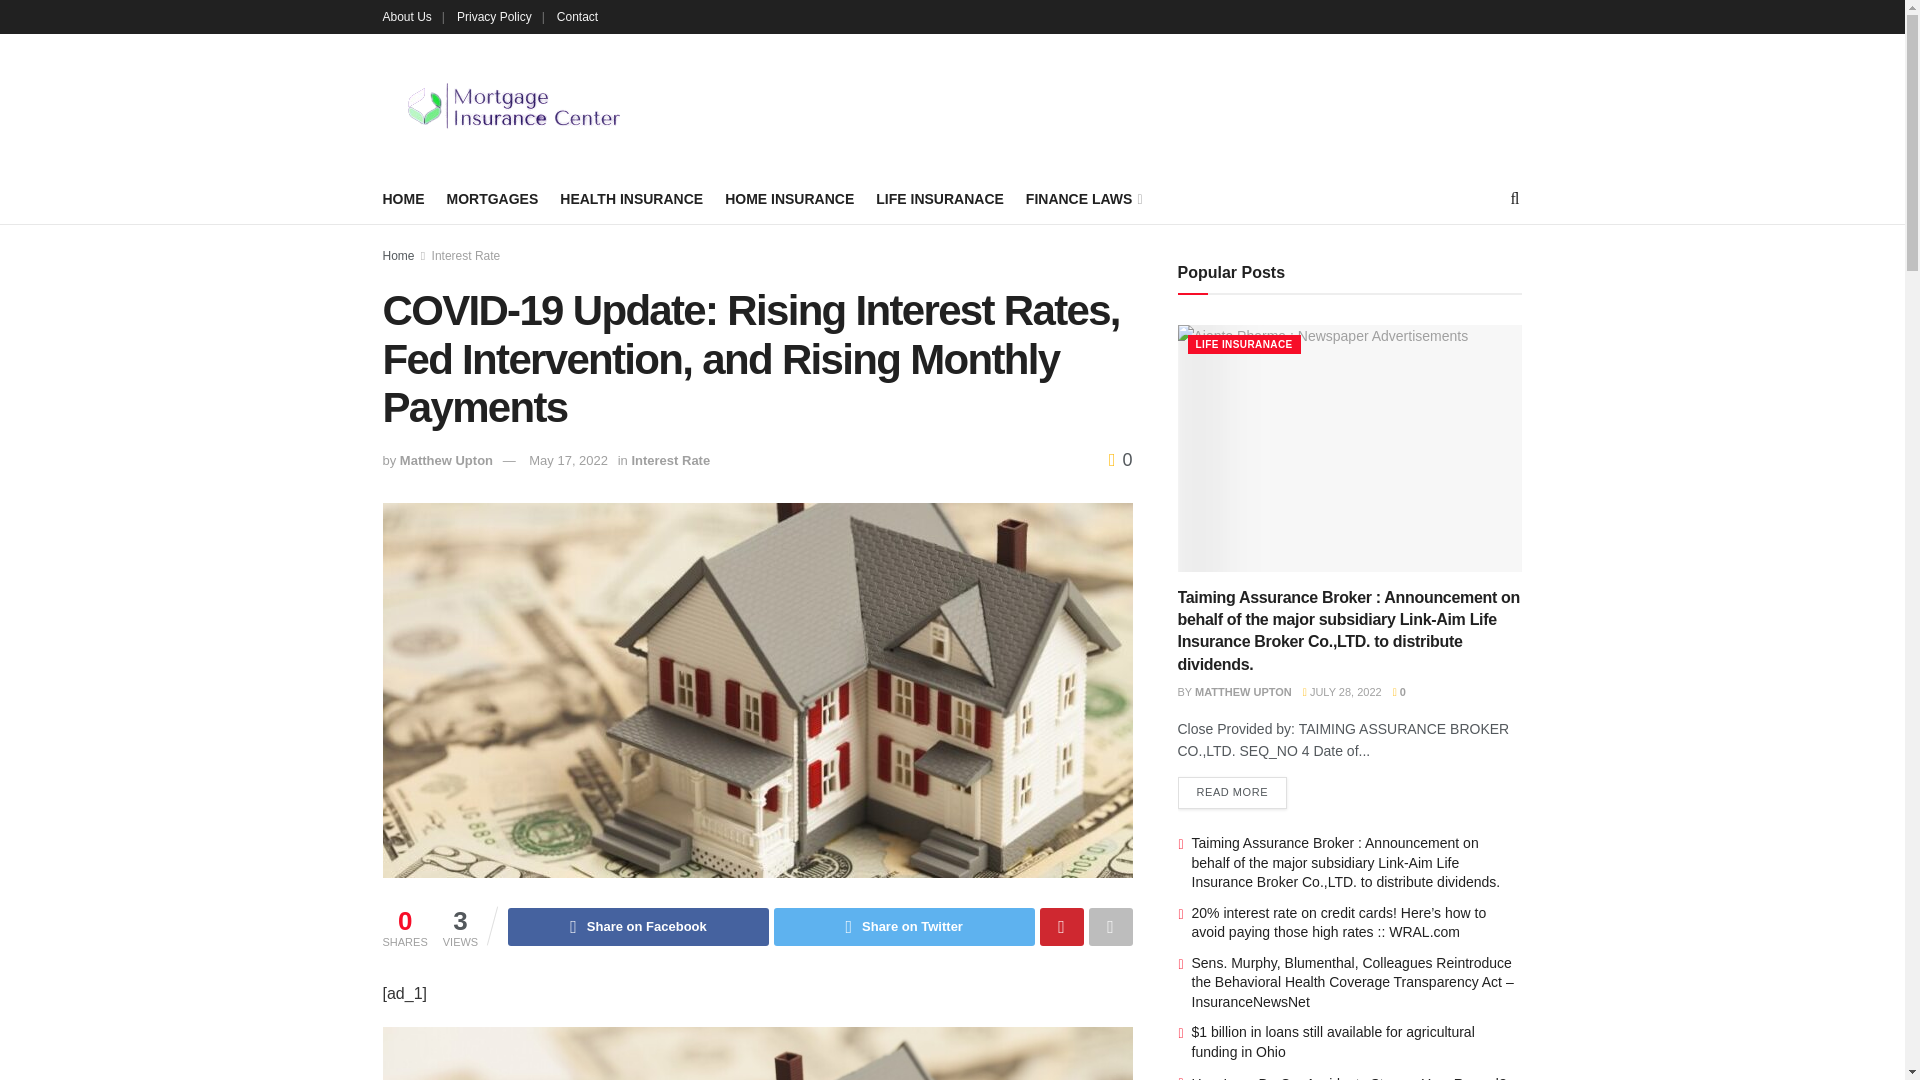  Describe the element at coordinates (403, 198) in the screenshot. I see `HOME` at that location.